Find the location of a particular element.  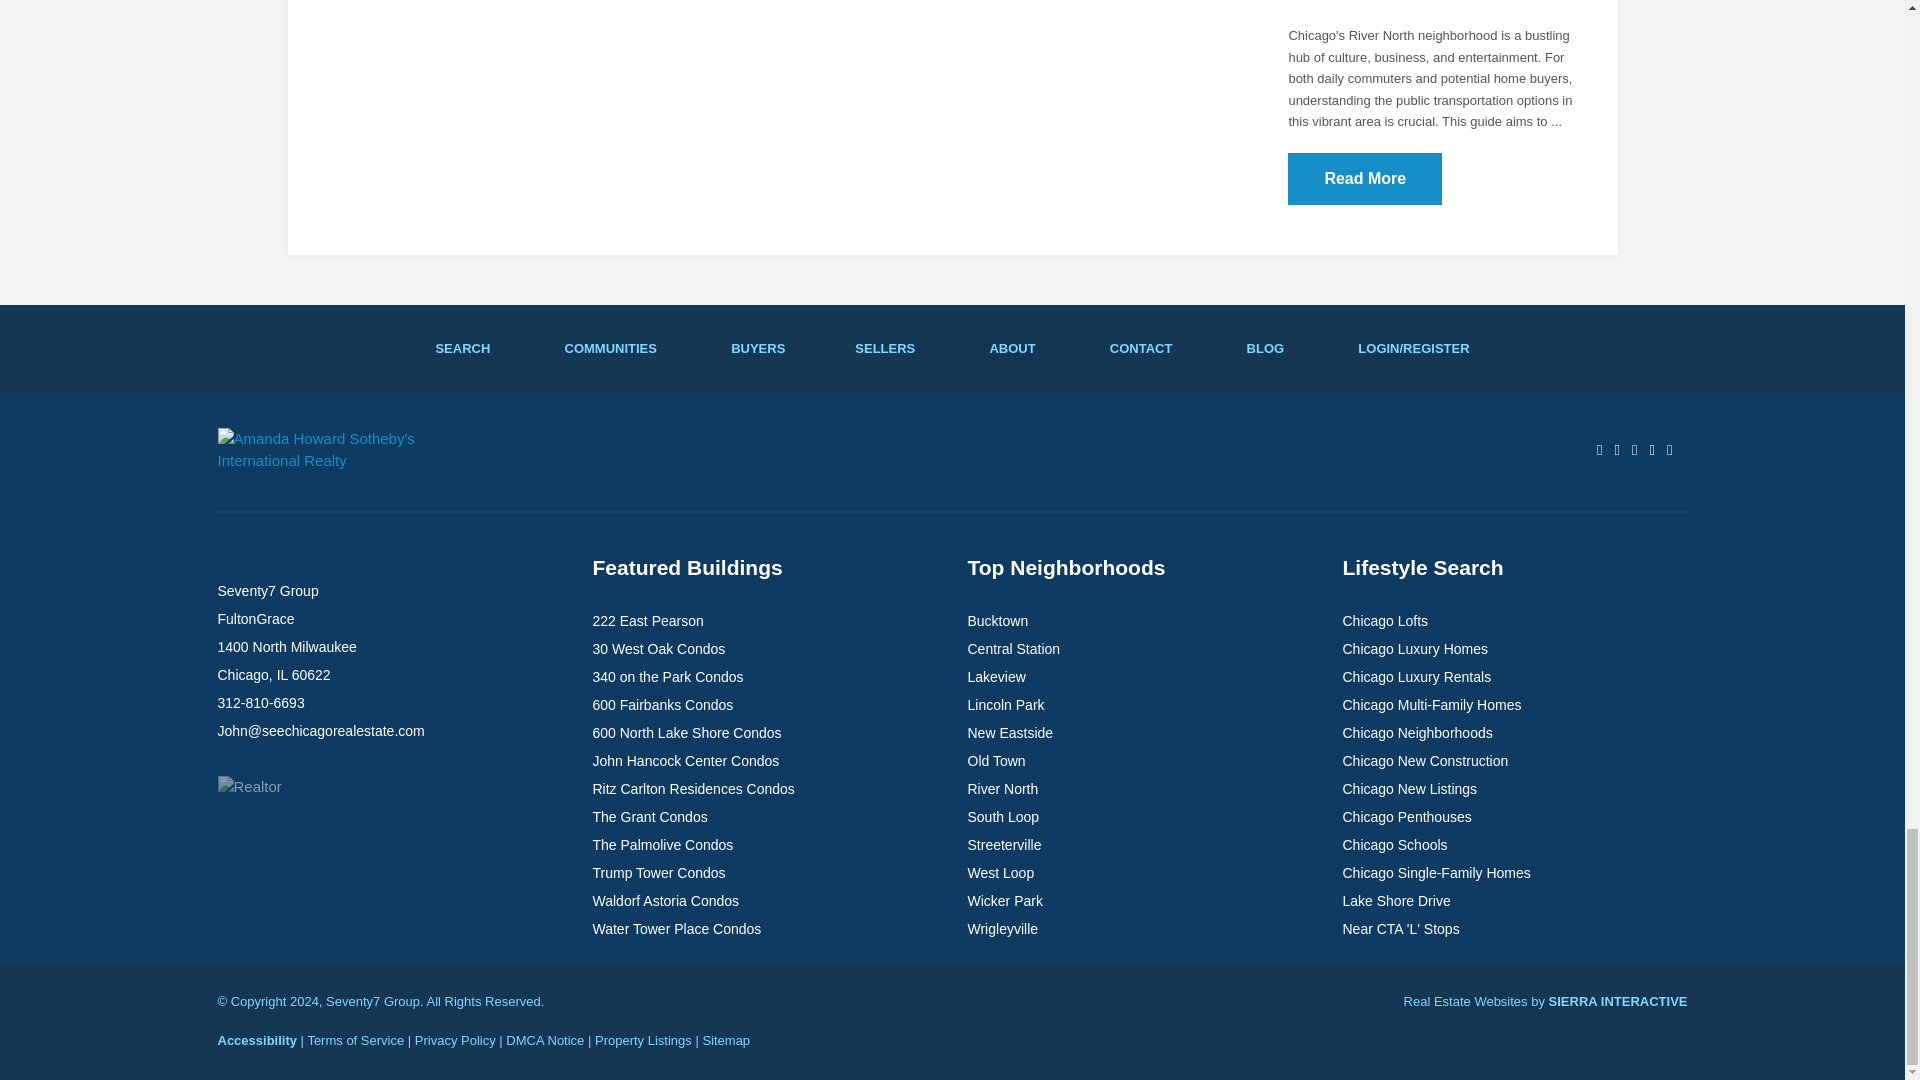

View Waldorf Astoria Condos is located at coordinates (665, 901).